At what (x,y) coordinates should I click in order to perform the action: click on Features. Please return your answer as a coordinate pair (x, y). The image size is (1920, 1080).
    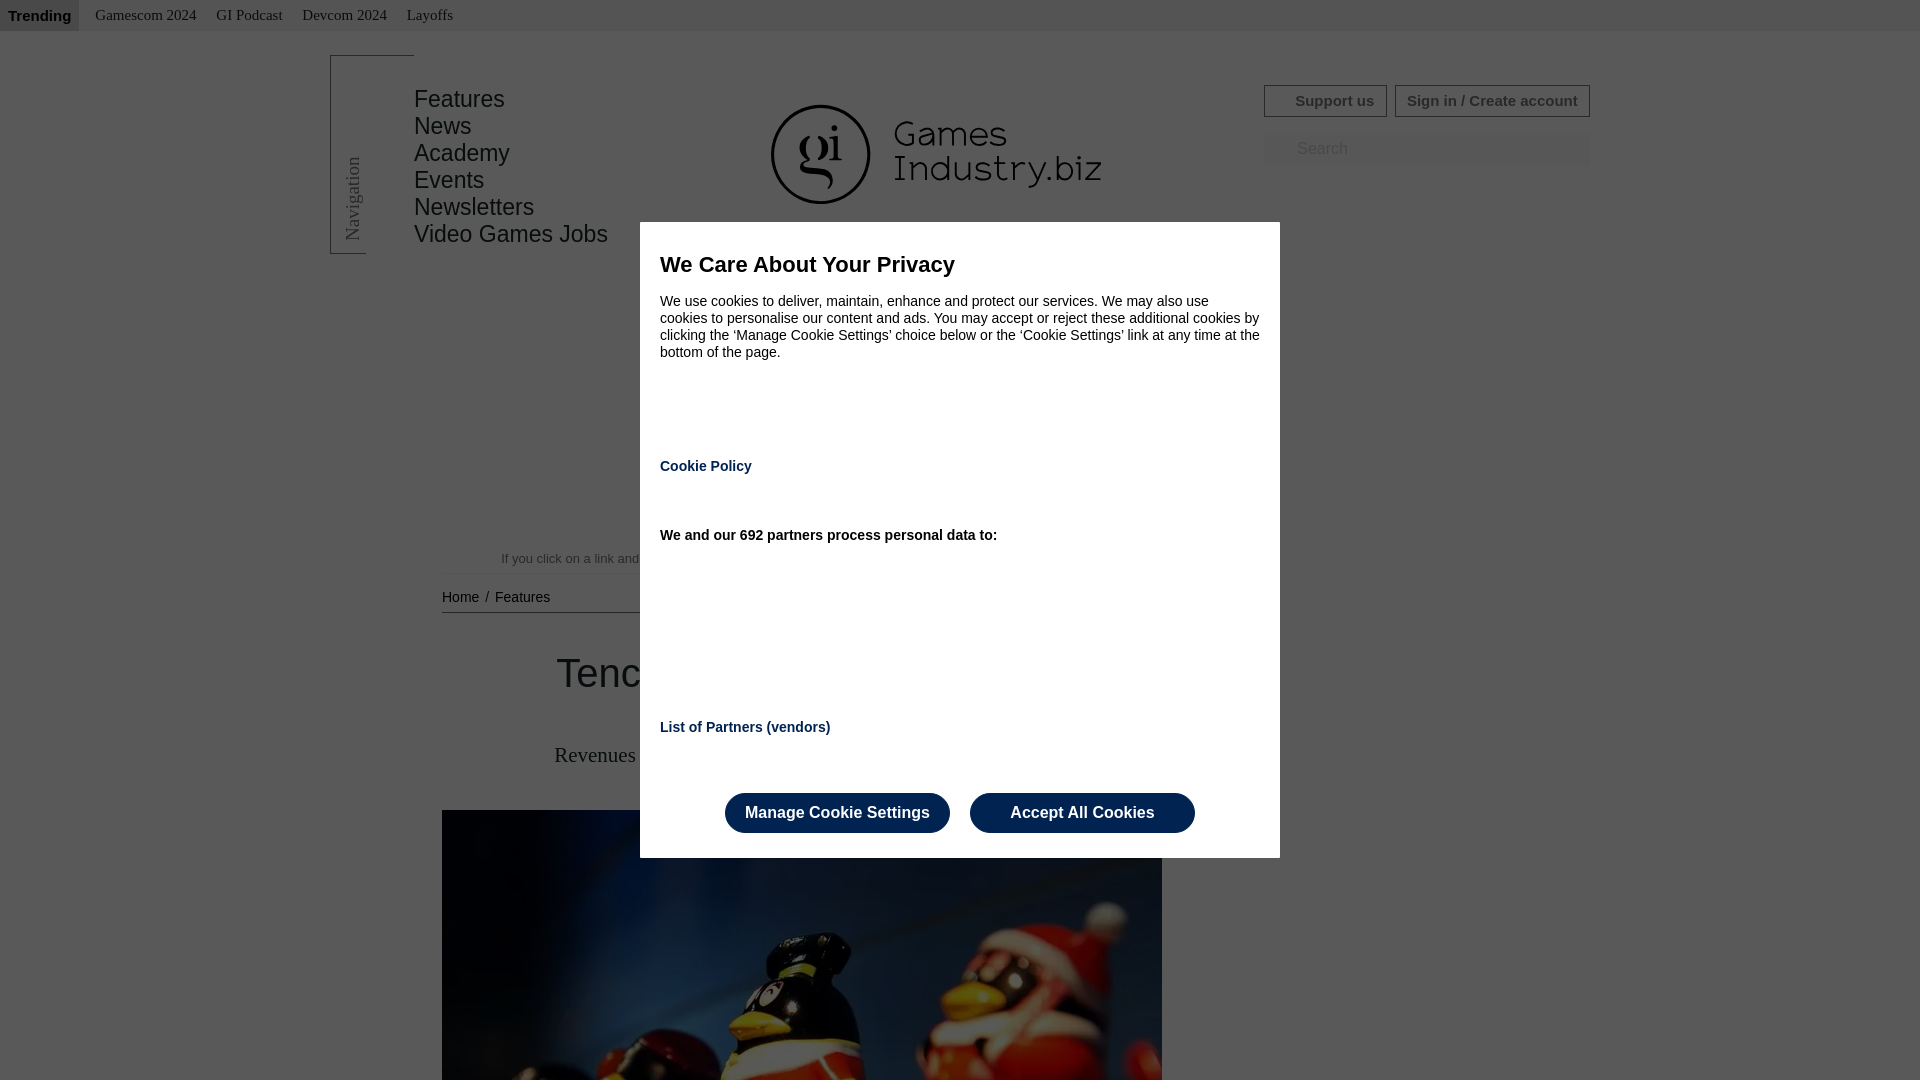
    Looking at the image, I should click on (459, 99).